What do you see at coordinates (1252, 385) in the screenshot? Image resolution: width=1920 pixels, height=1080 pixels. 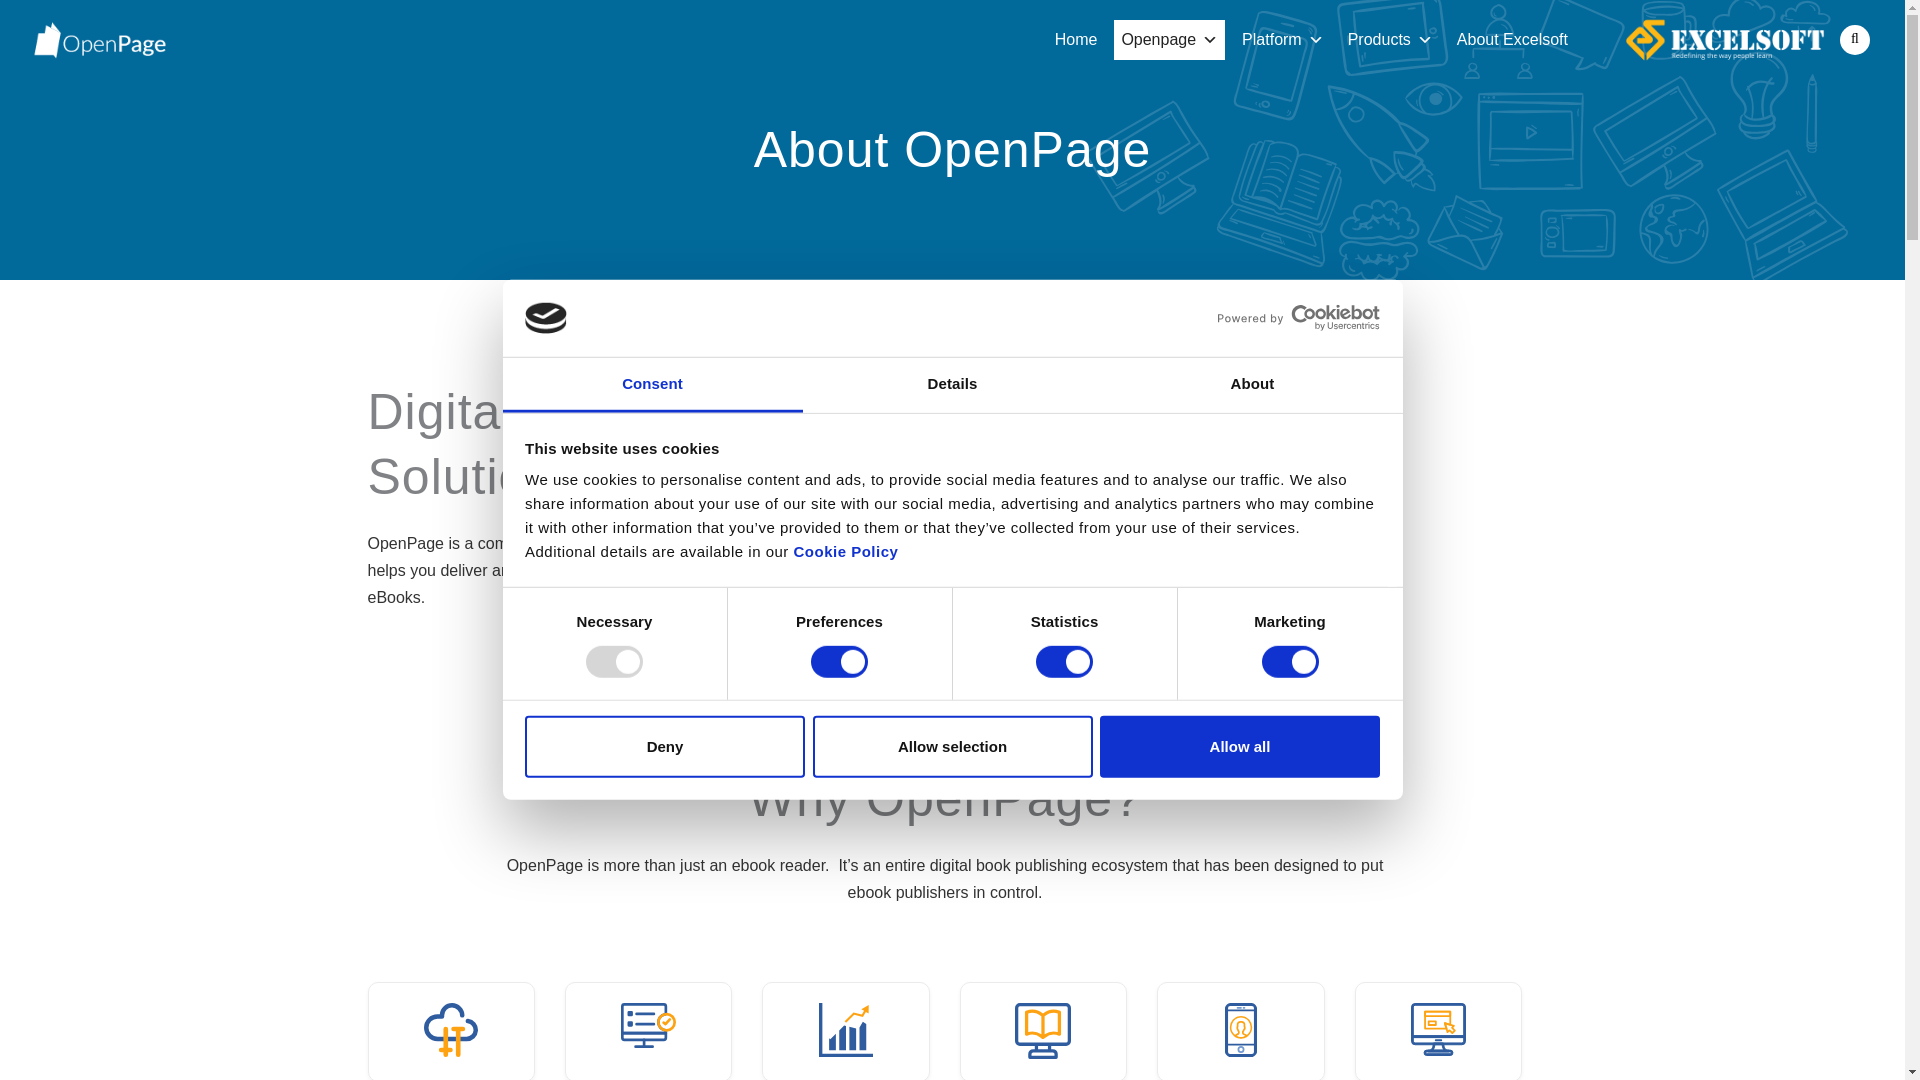 I see `About` at bounding box center [1252, 385].